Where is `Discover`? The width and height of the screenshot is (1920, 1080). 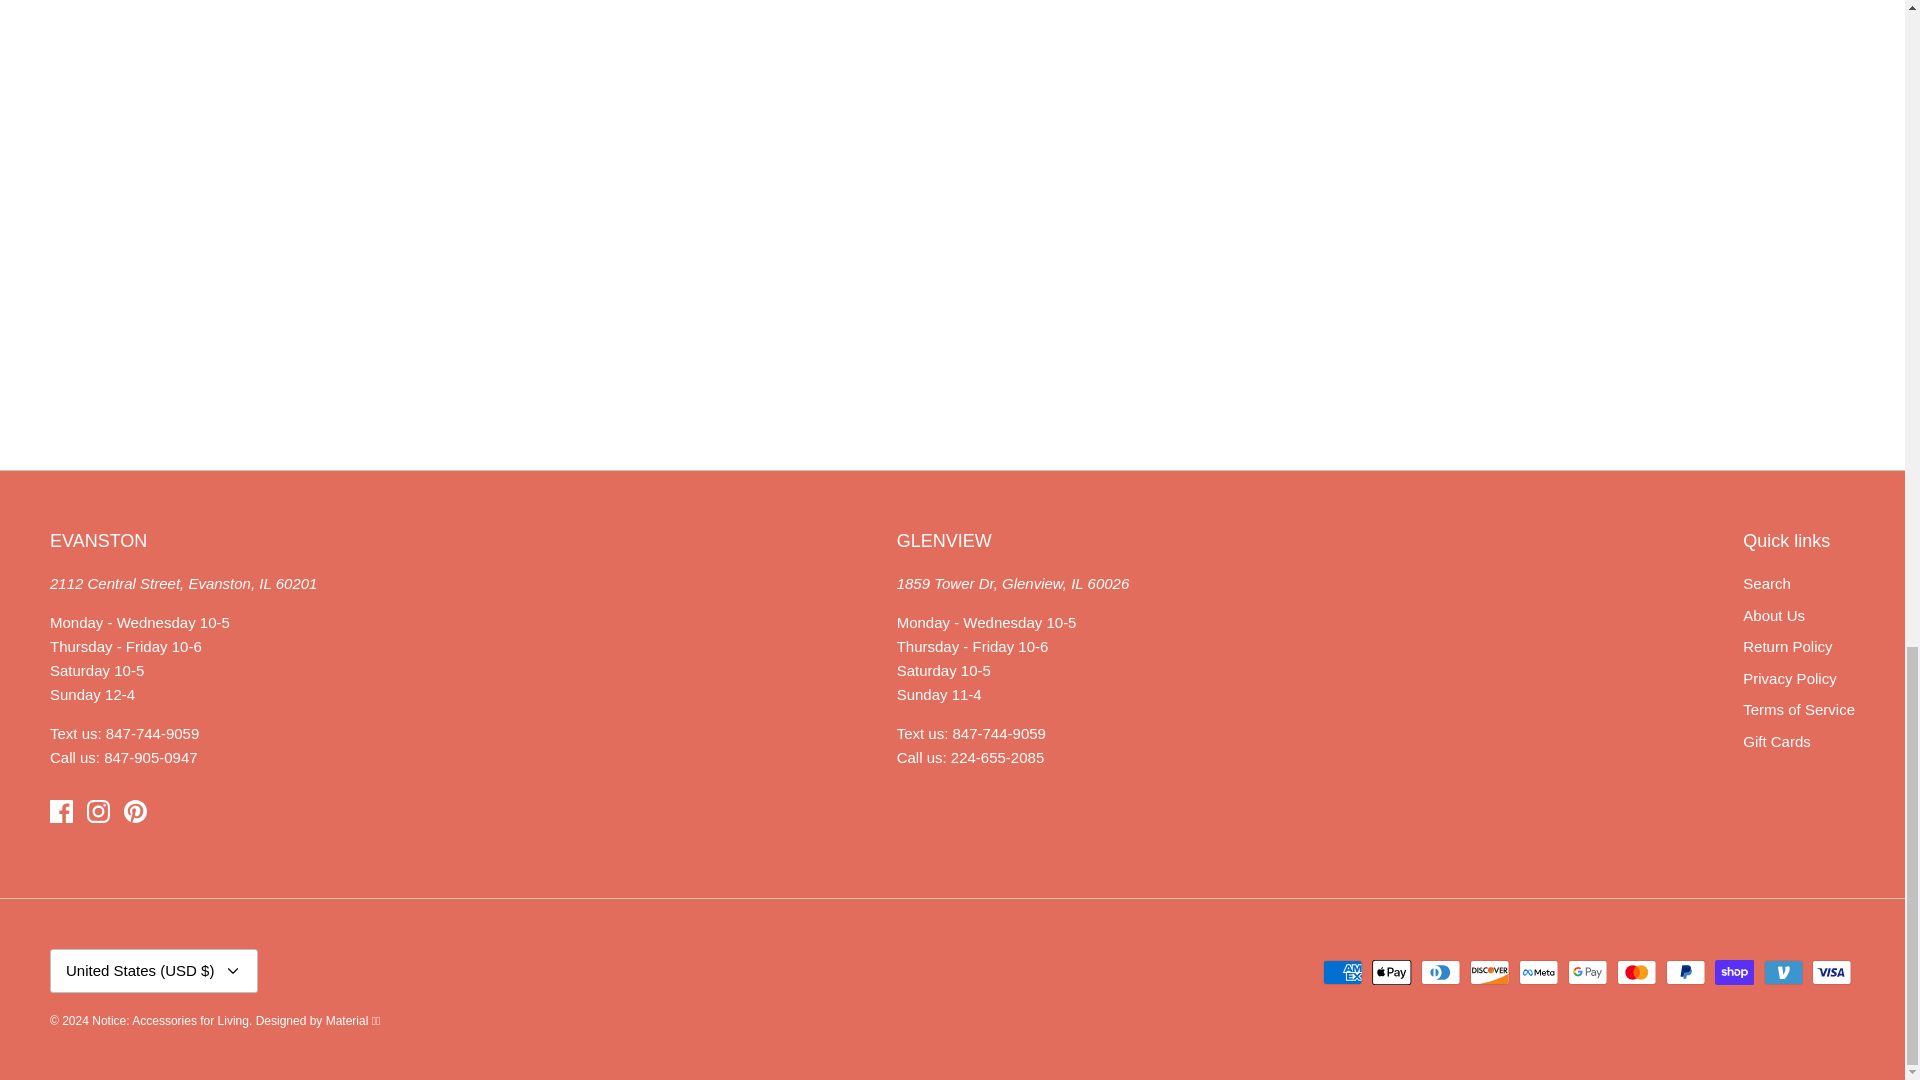
Discover is located at coordinates (1490, 972).